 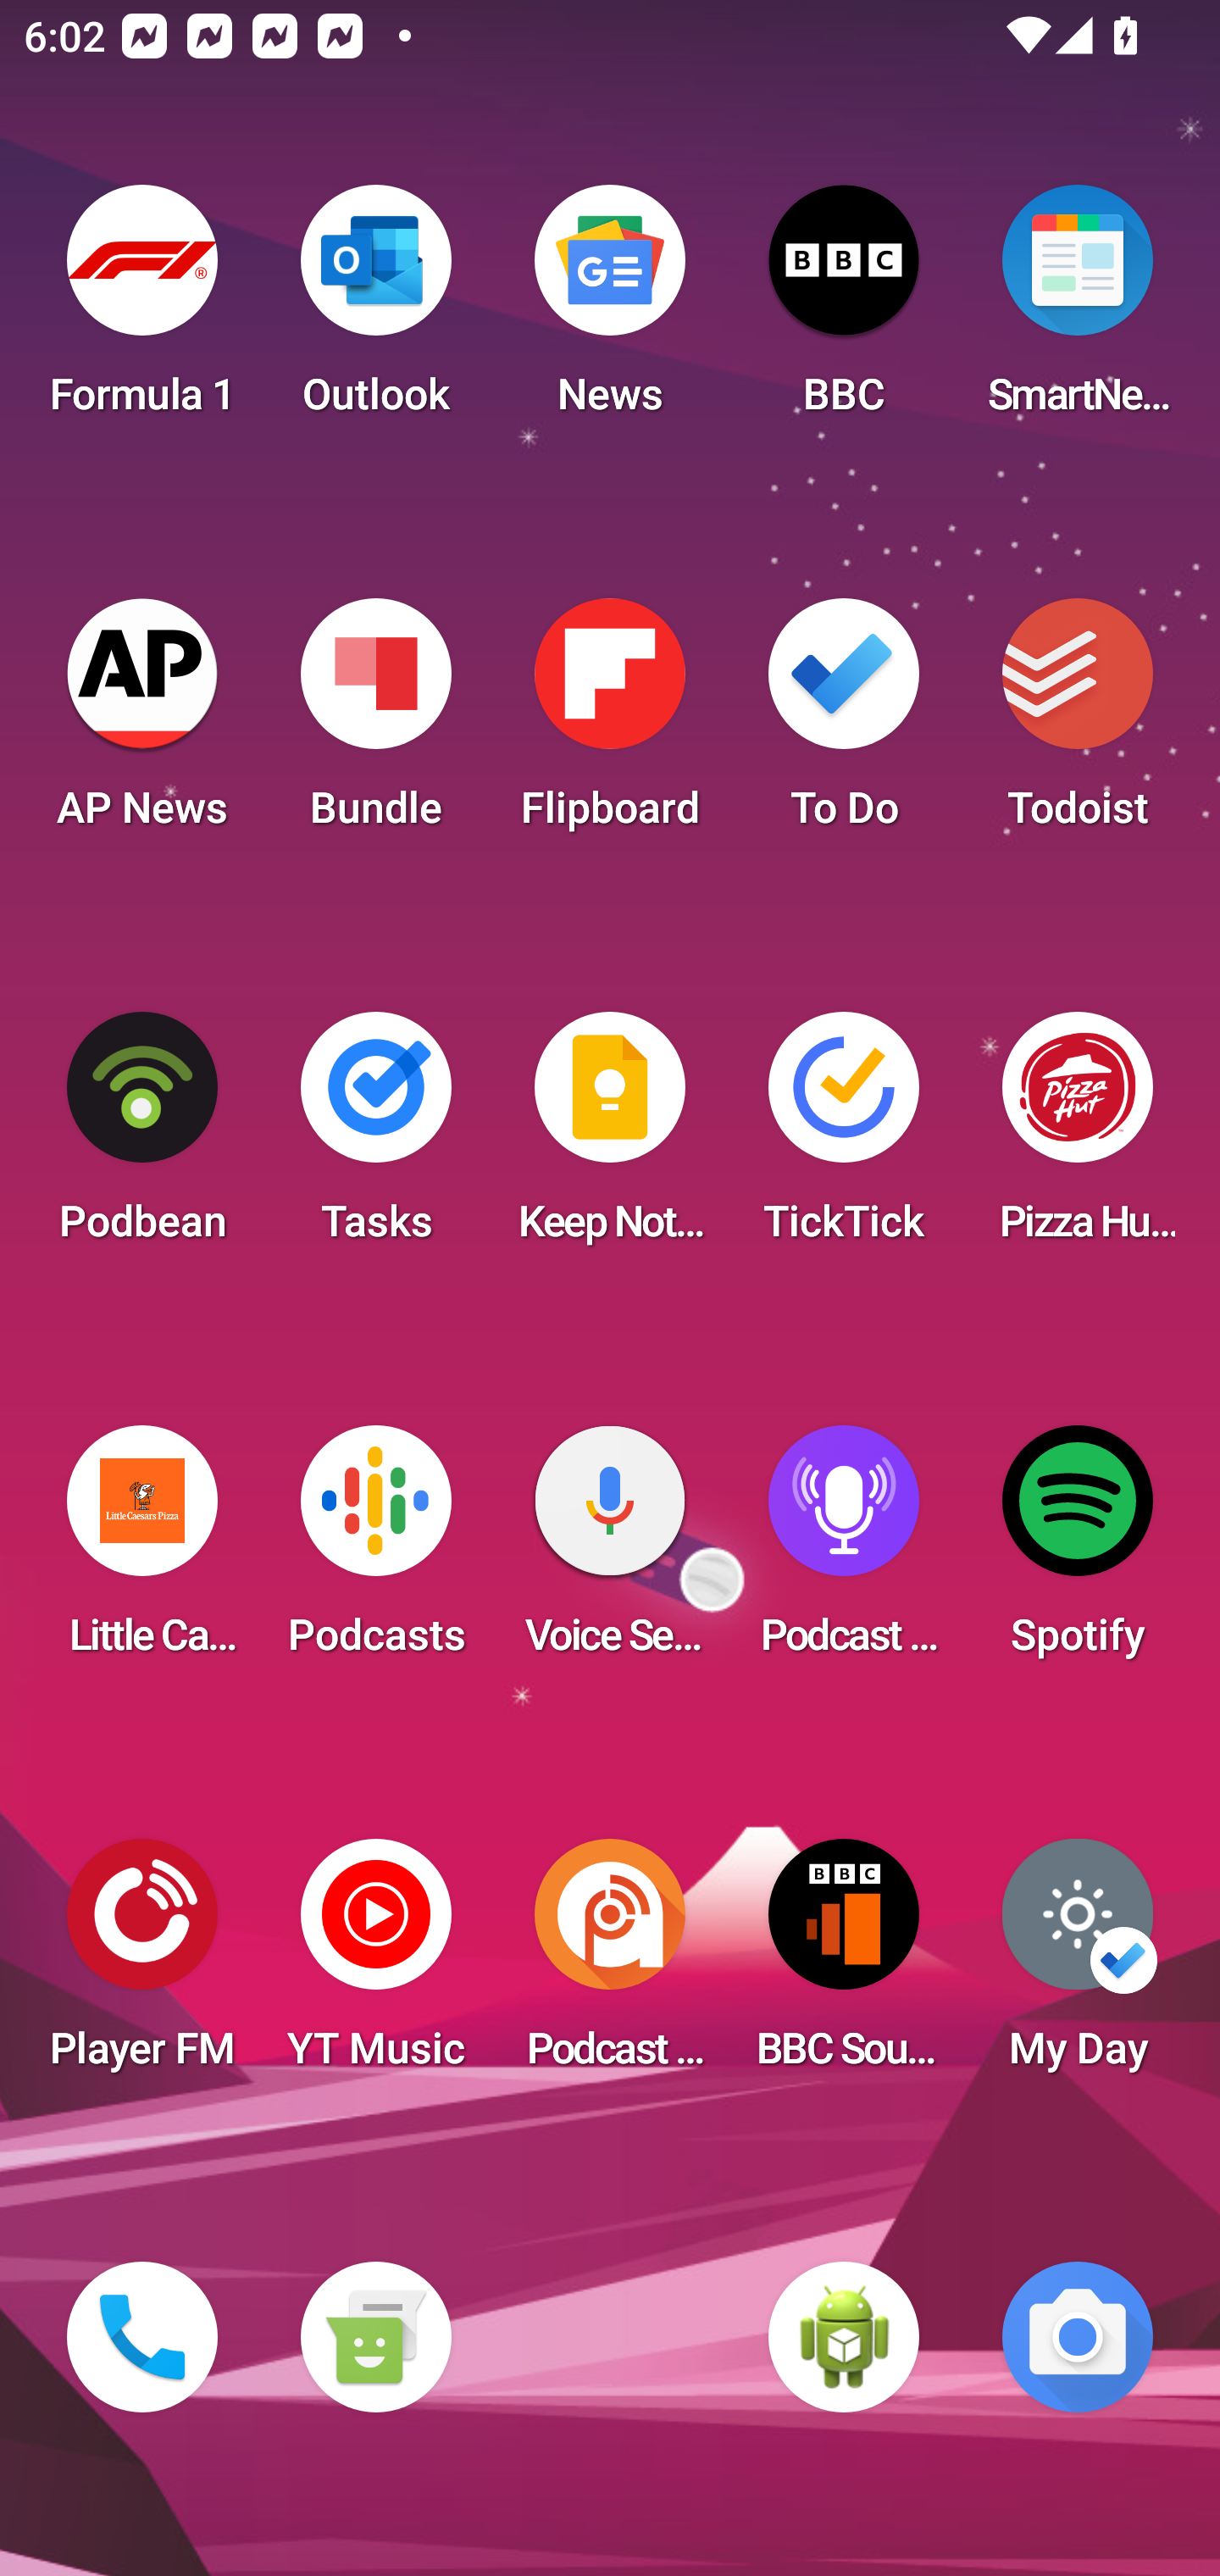 I want to click on AP News, so click(x=142, y=724).